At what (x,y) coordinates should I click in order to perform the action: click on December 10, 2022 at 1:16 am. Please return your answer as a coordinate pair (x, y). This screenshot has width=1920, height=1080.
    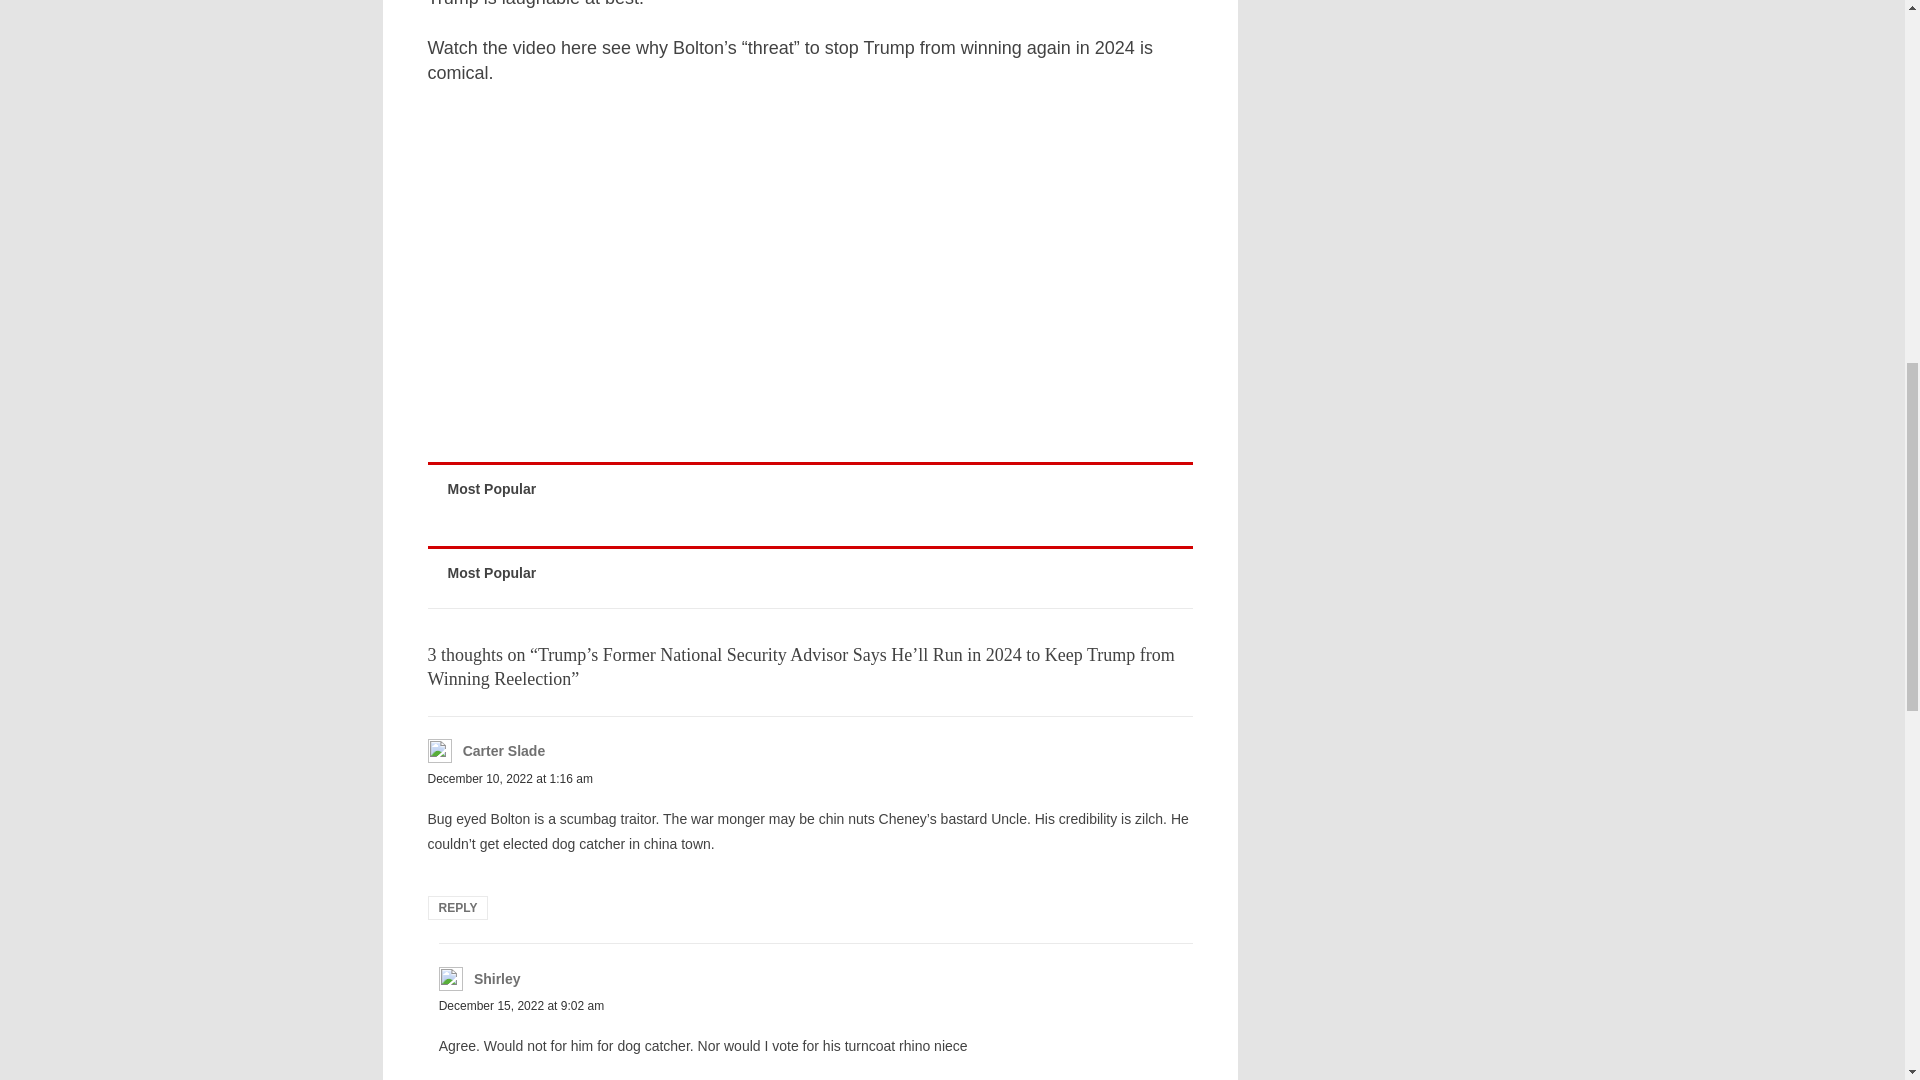
    Looking at the image, I should click on (510, 779).